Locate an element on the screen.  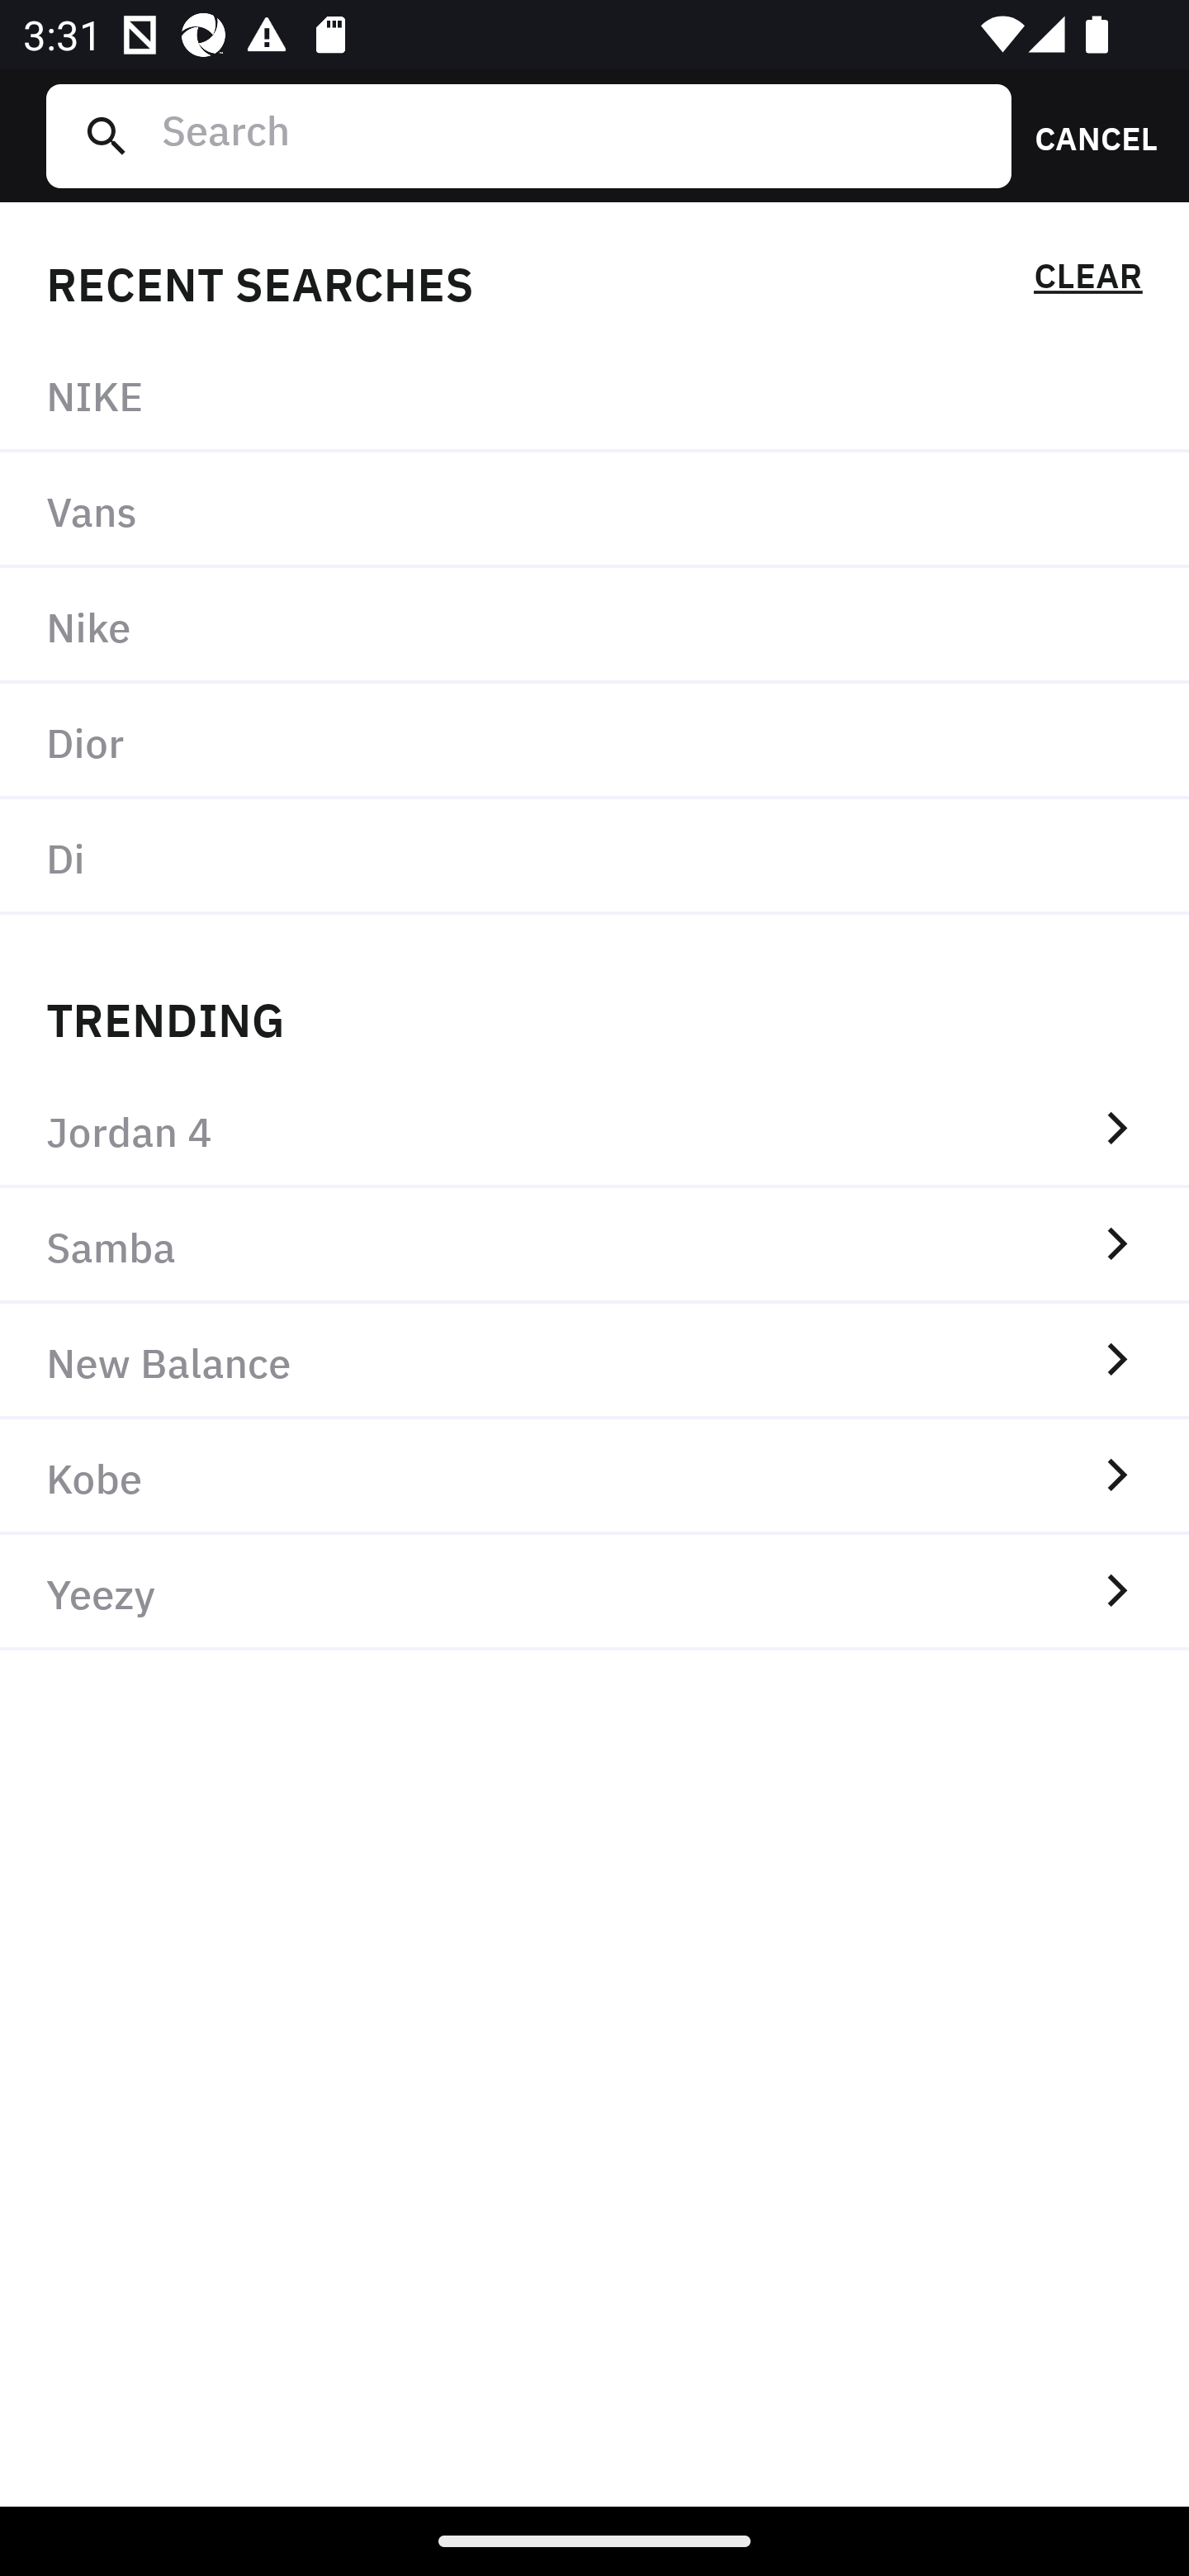
CANCEL is located at coordinates (1085, 135).